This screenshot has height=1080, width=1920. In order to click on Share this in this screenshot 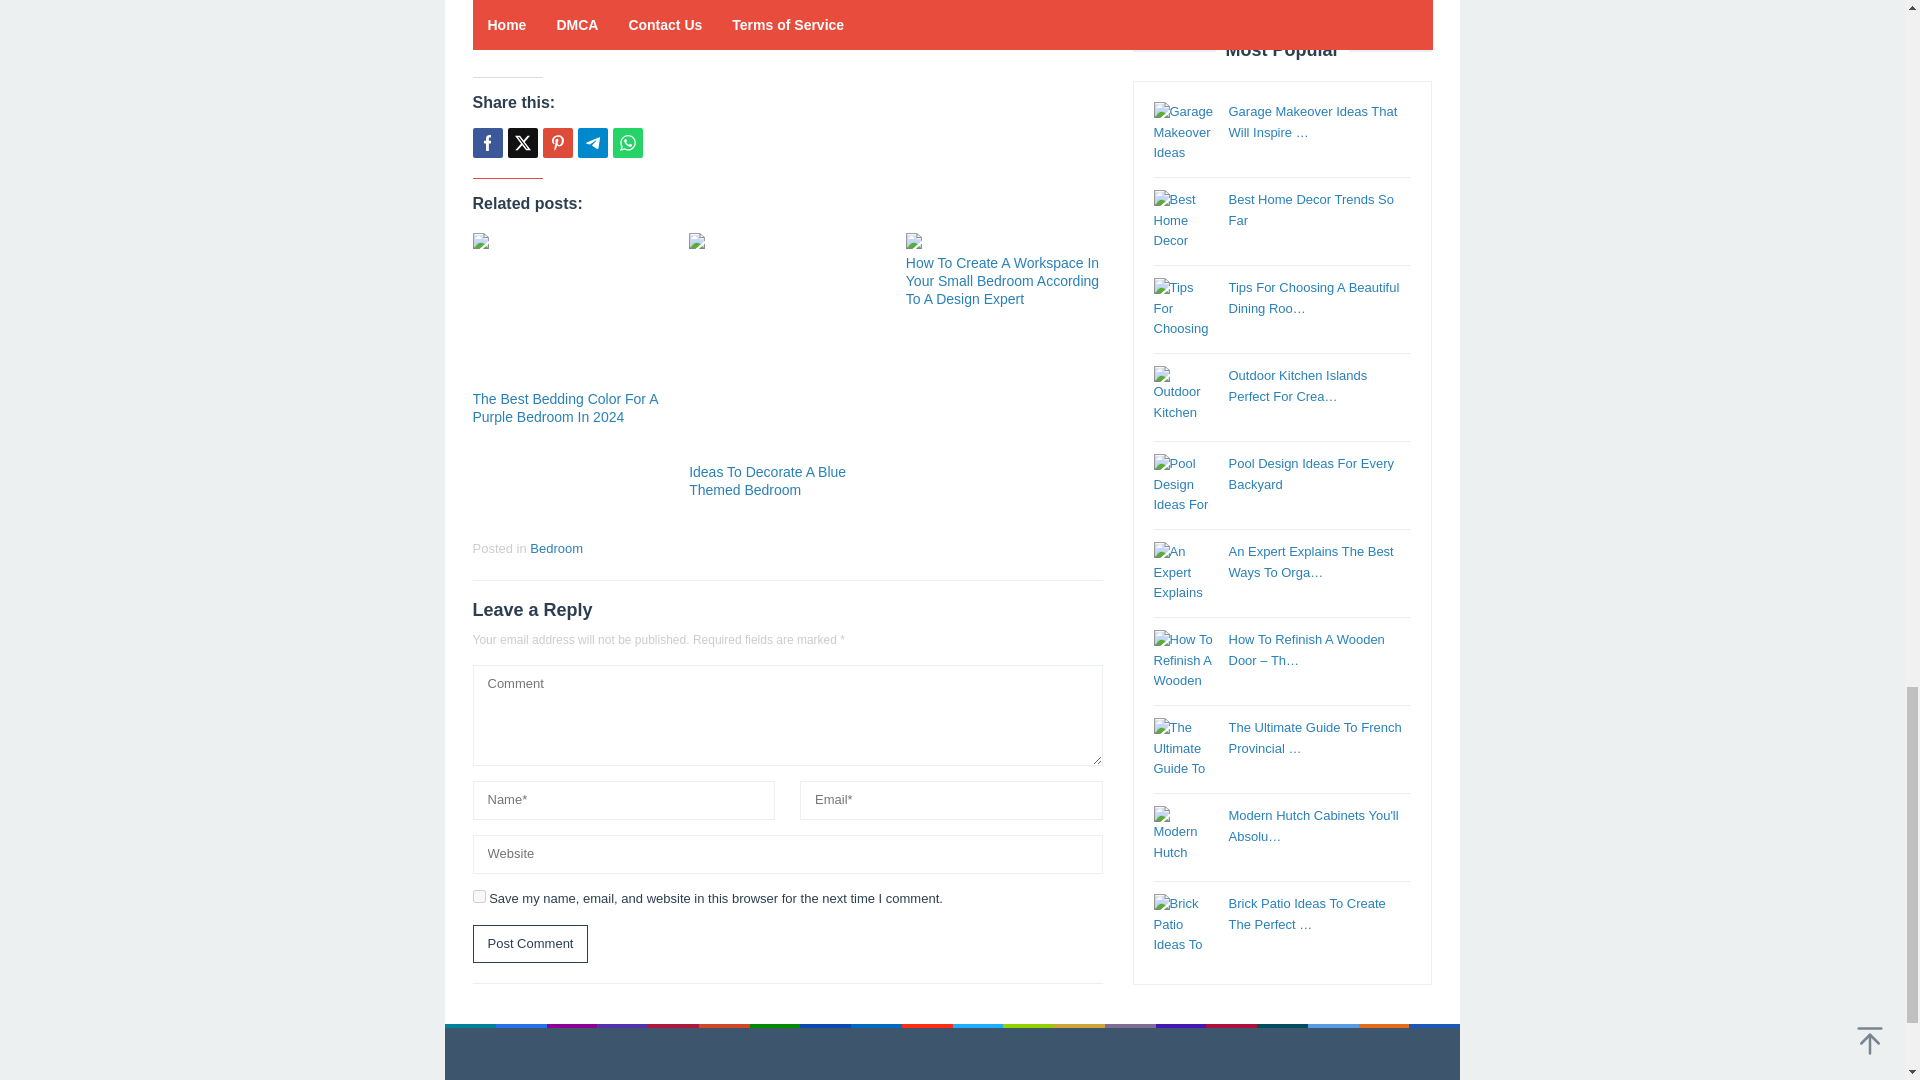, I will do `click(486, 142)`.